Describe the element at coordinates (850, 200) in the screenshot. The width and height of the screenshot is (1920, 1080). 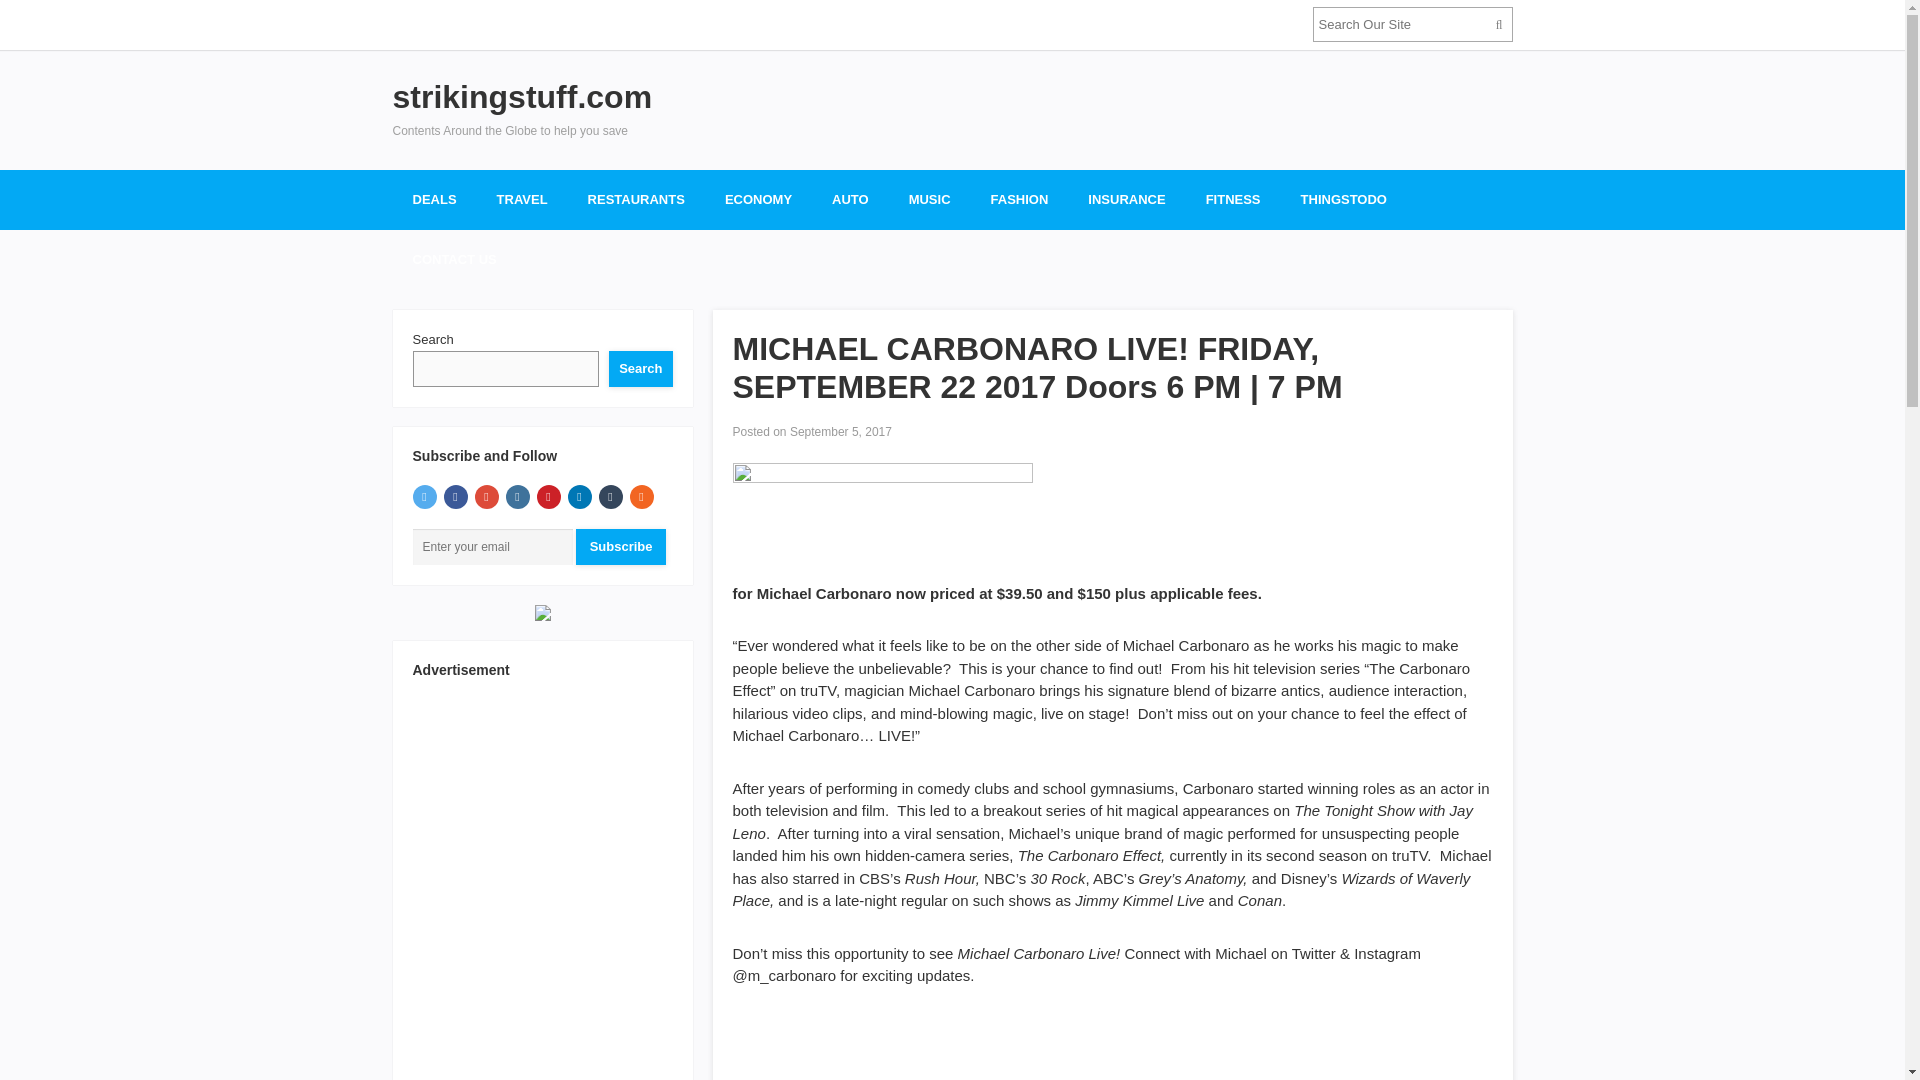
I see `AUTO` at that location.